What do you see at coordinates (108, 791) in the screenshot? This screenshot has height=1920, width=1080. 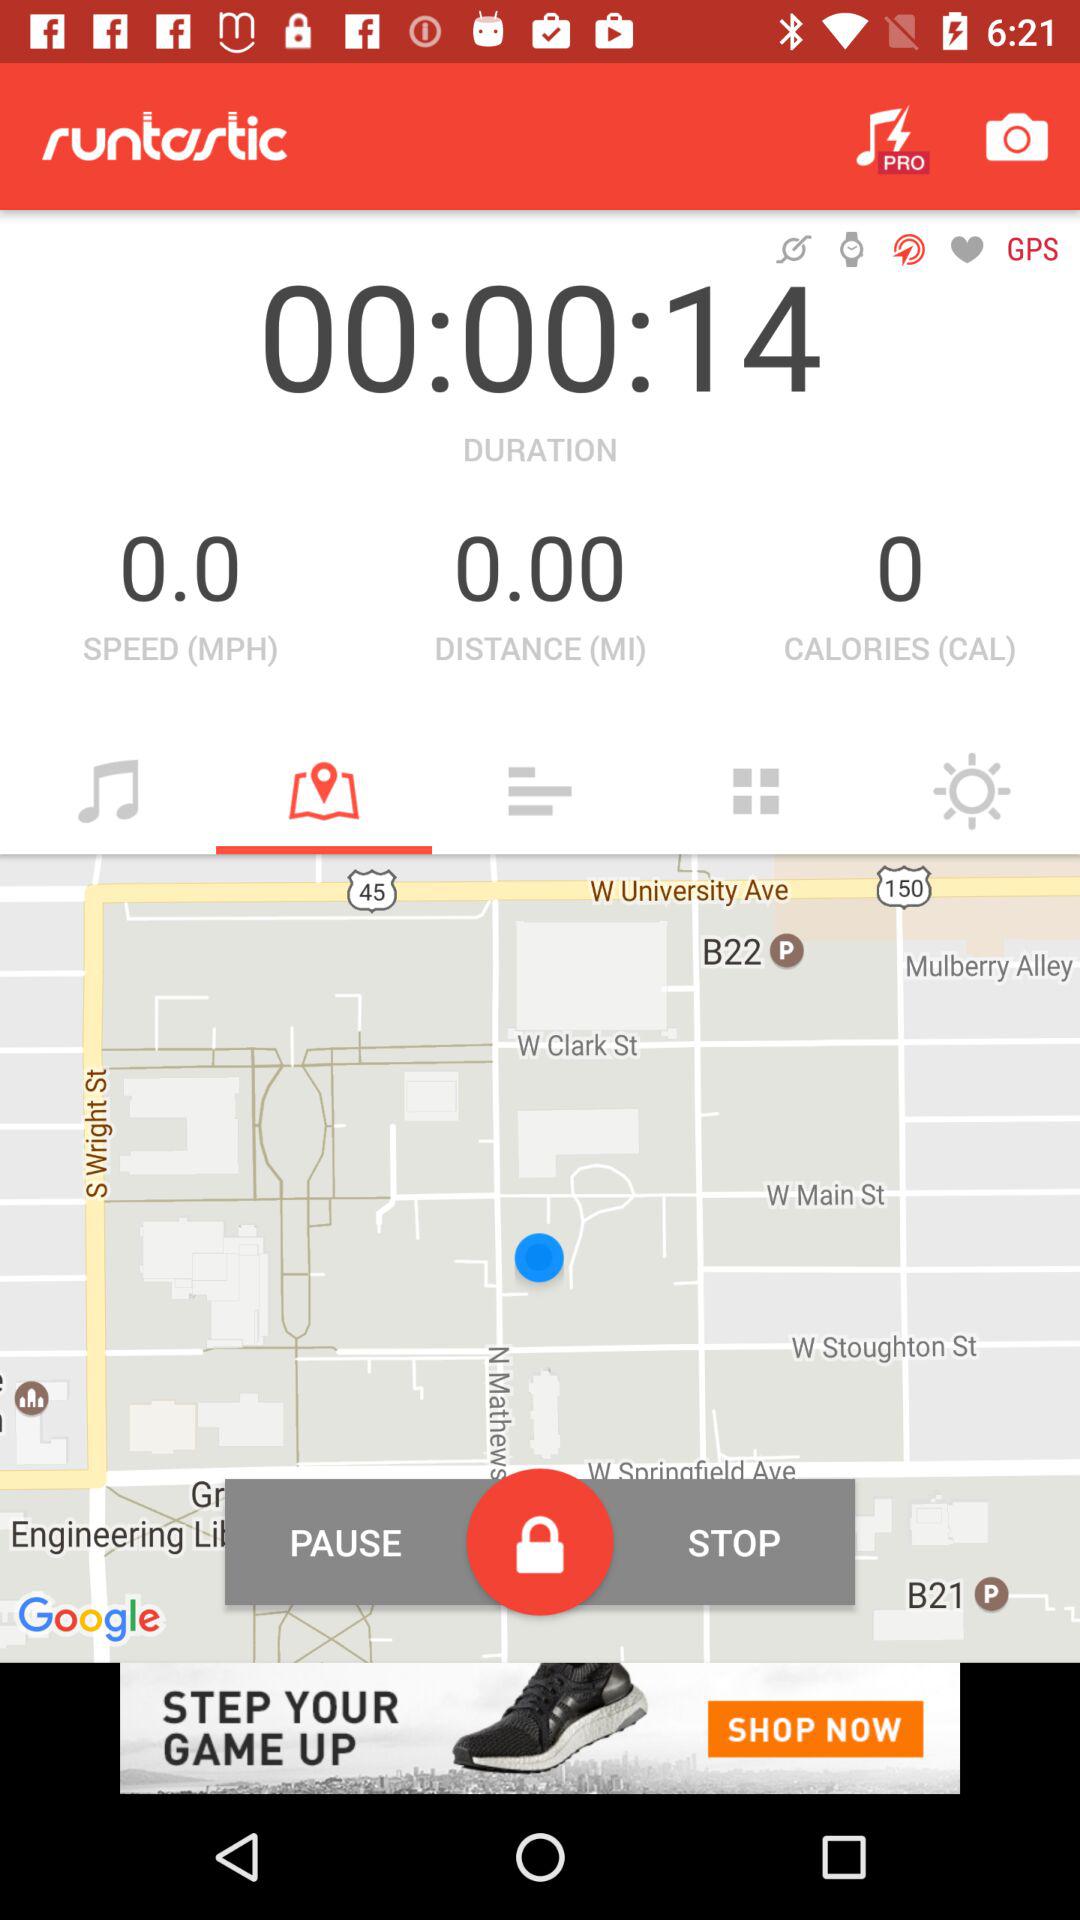 I see `go to music` at bounding box center [108, 791].